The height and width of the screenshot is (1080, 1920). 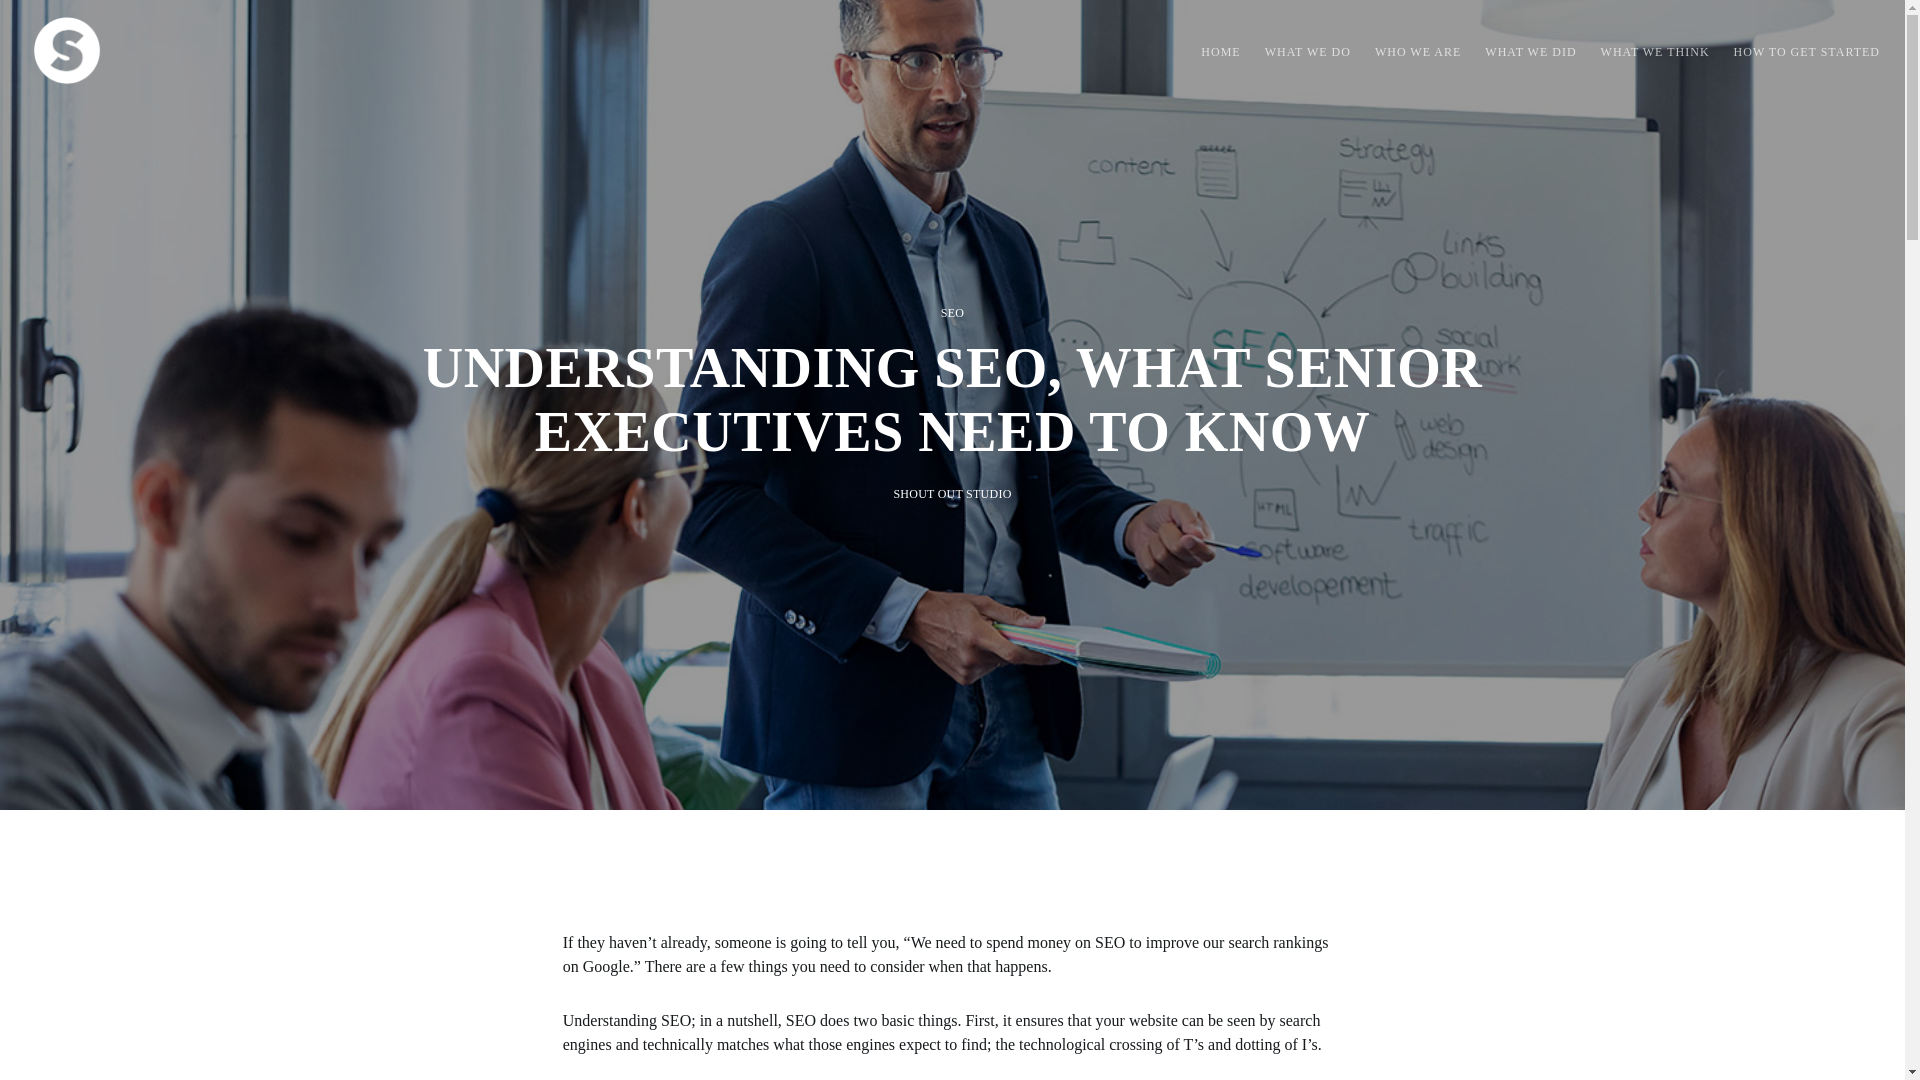 What do you see at coordinates (952, 312) in the screenshot?
I see `SEO` at bounding box center [952, 312].